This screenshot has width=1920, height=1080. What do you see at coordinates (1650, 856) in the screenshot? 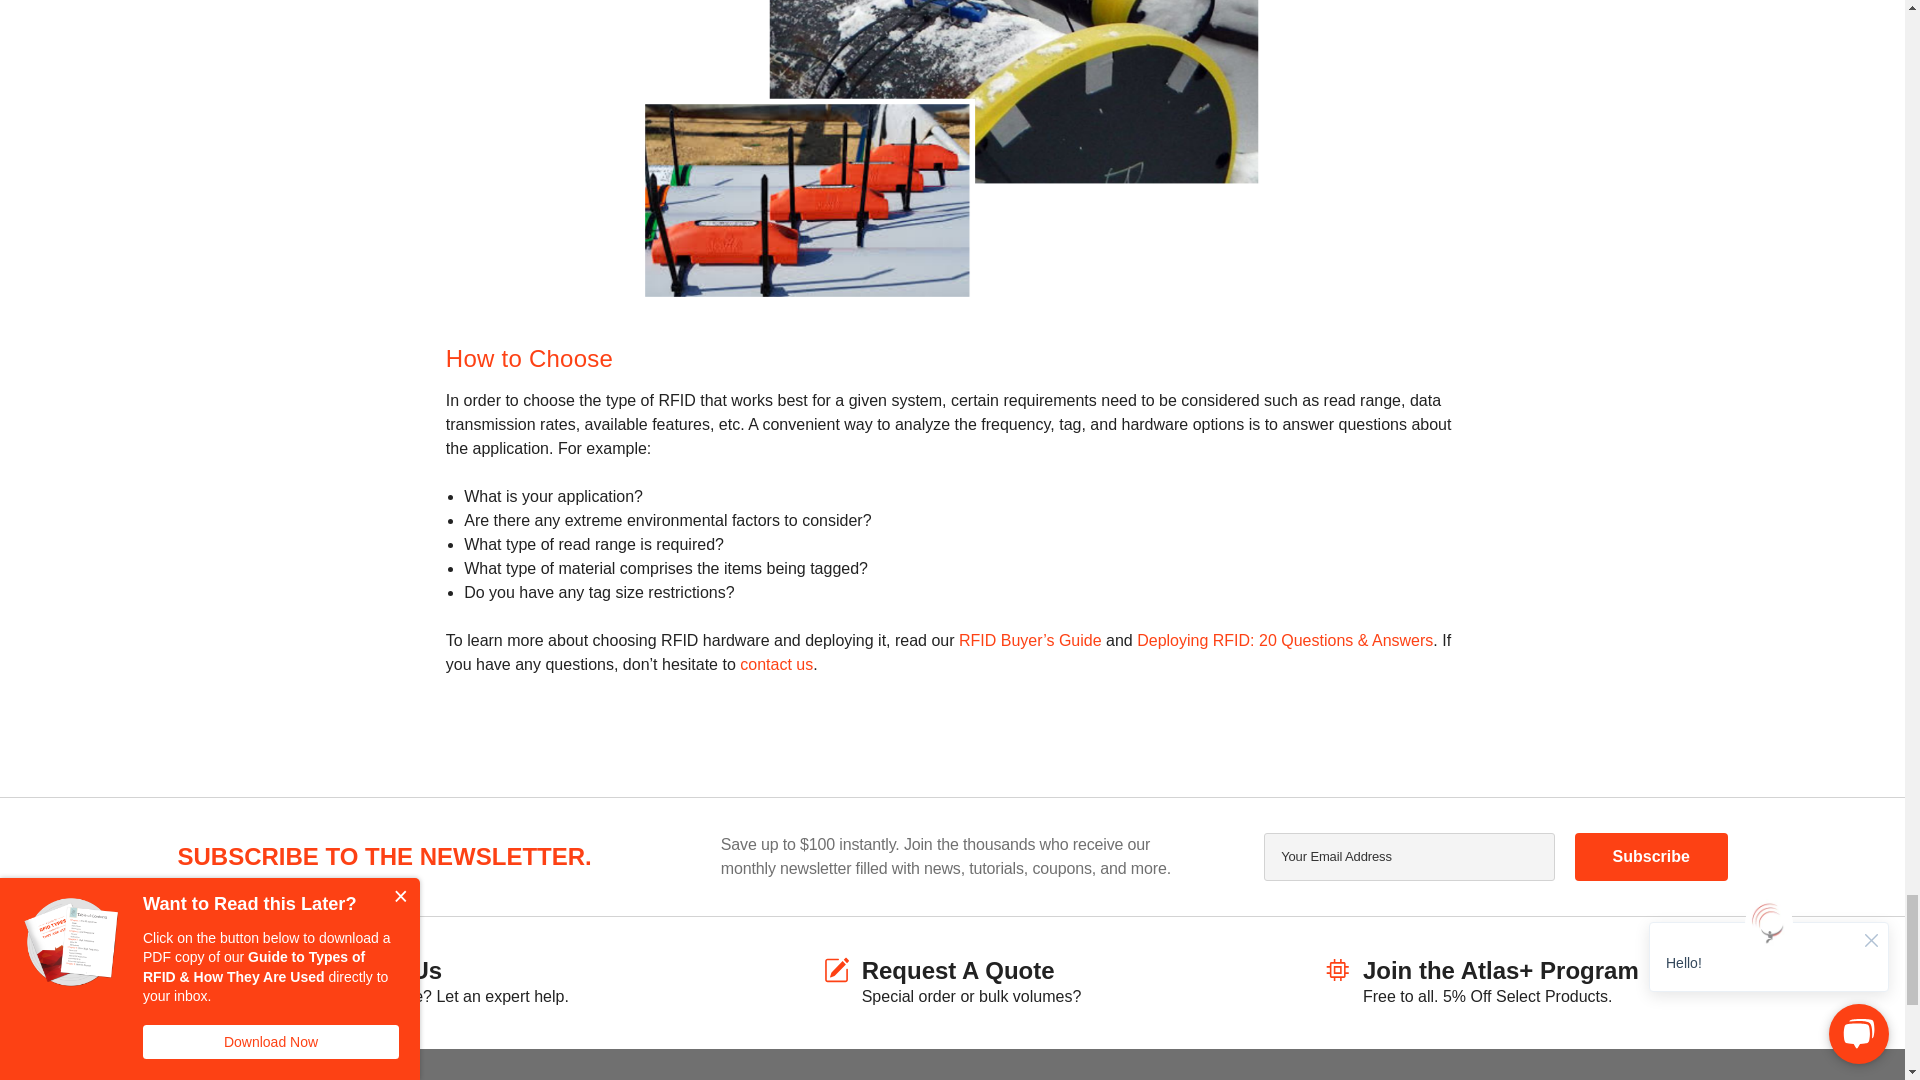
I see `Subscribe` at bounding box center [1650, 856].